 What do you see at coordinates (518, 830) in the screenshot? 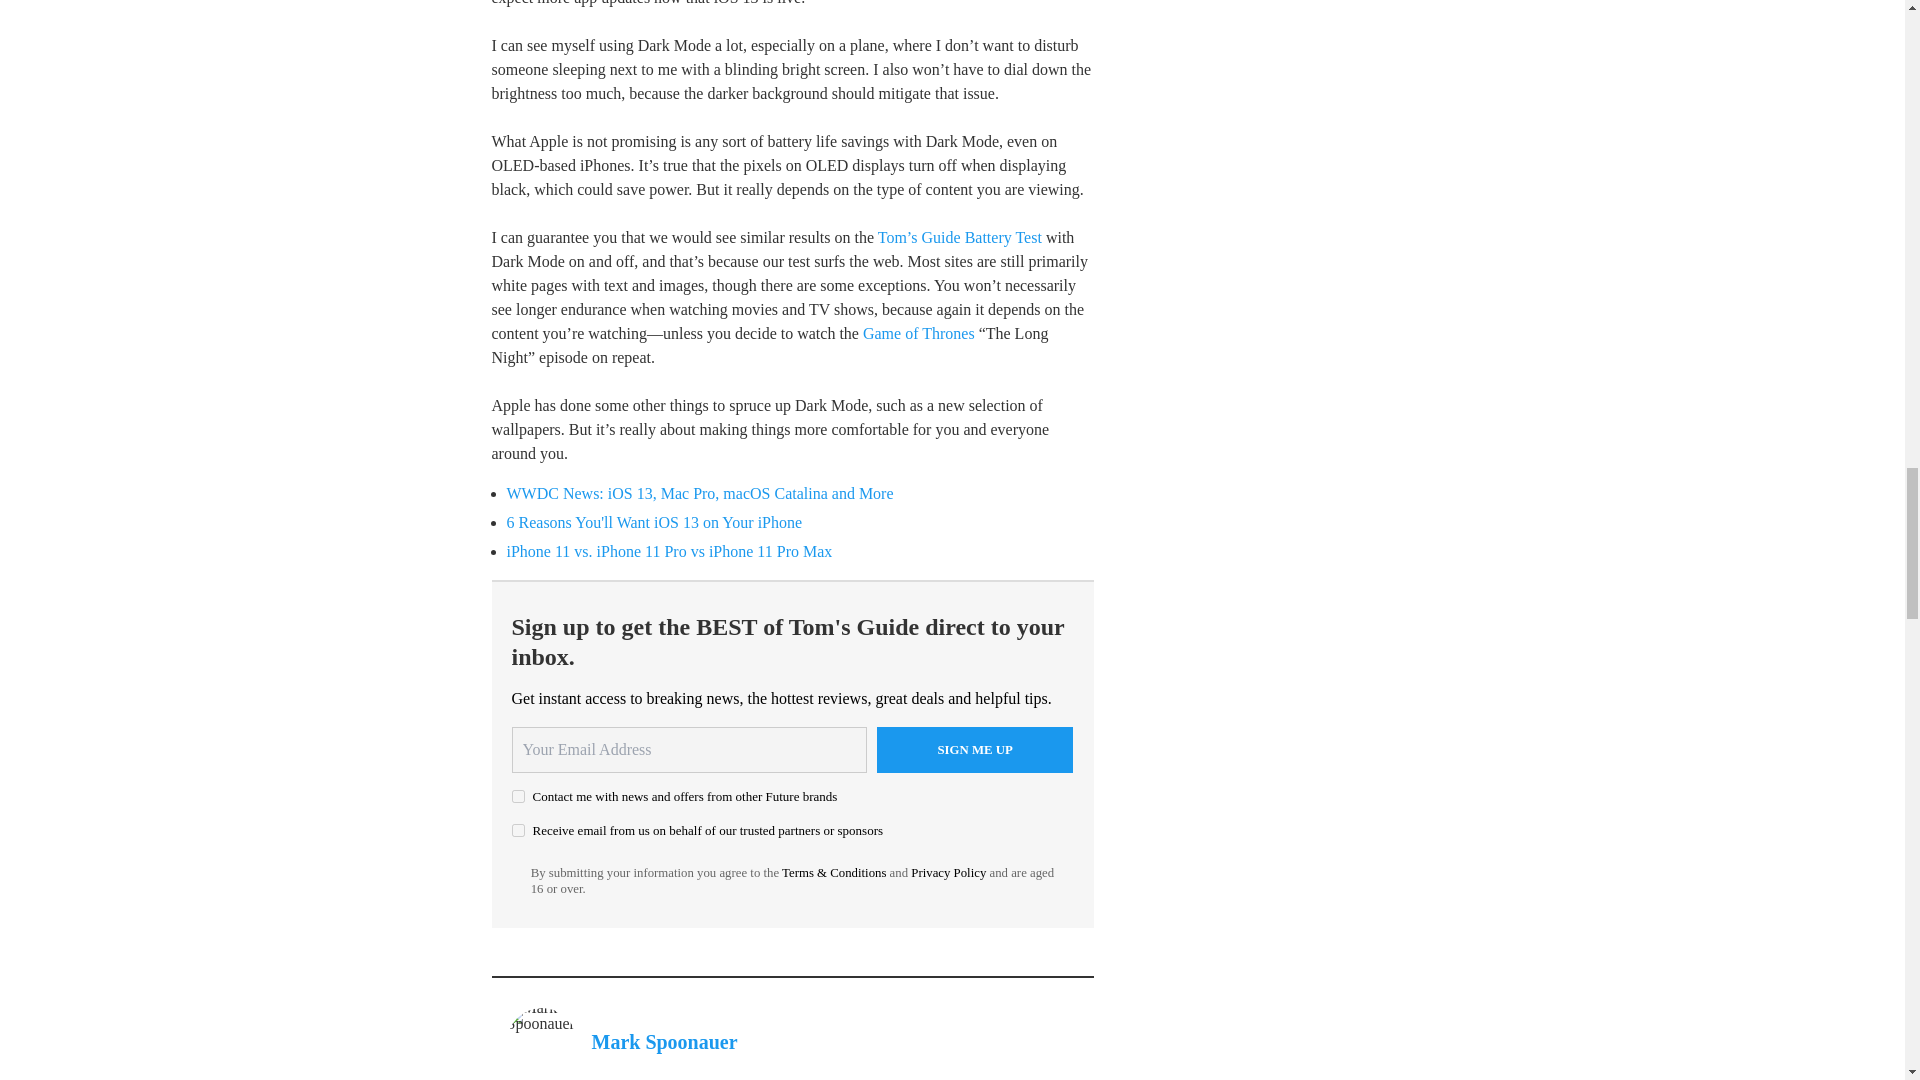
I see `on` at bounding box center [518, 830].